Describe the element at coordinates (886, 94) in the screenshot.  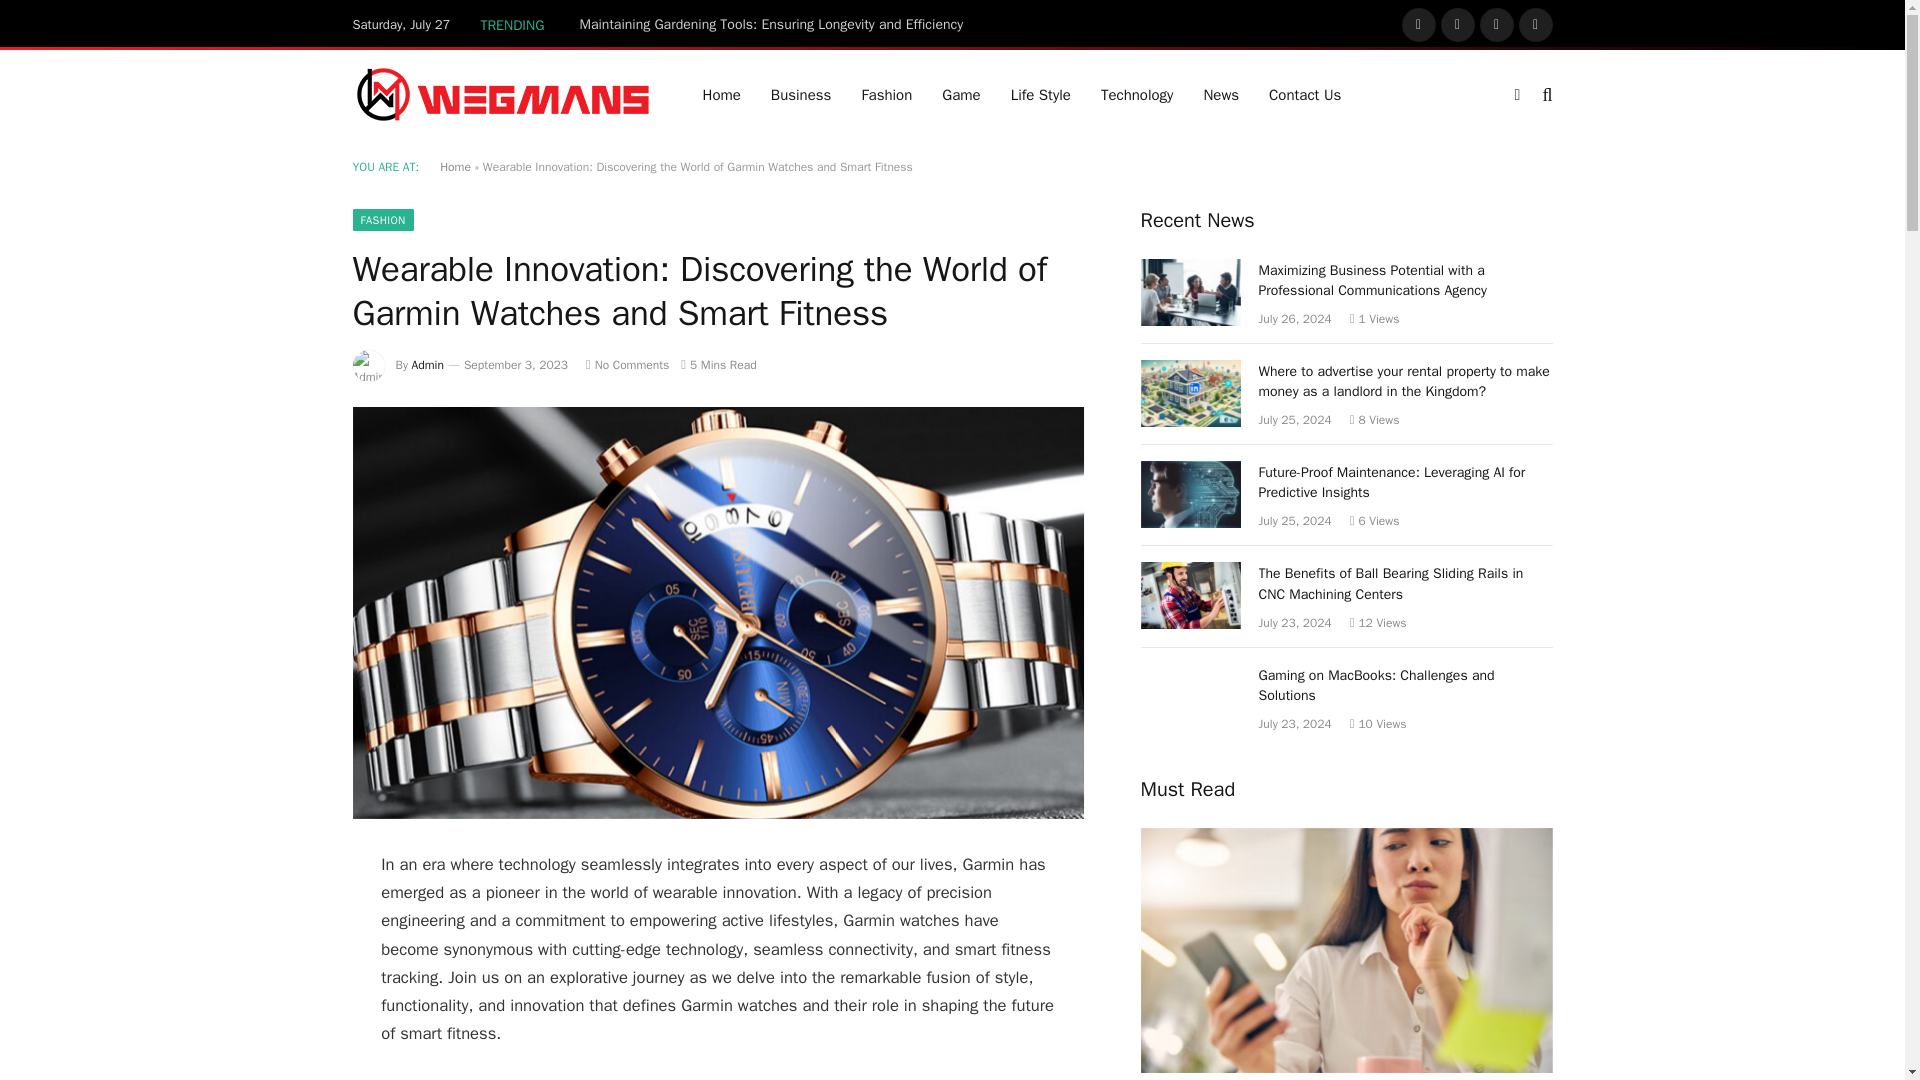
I see `Fashion` at that location.